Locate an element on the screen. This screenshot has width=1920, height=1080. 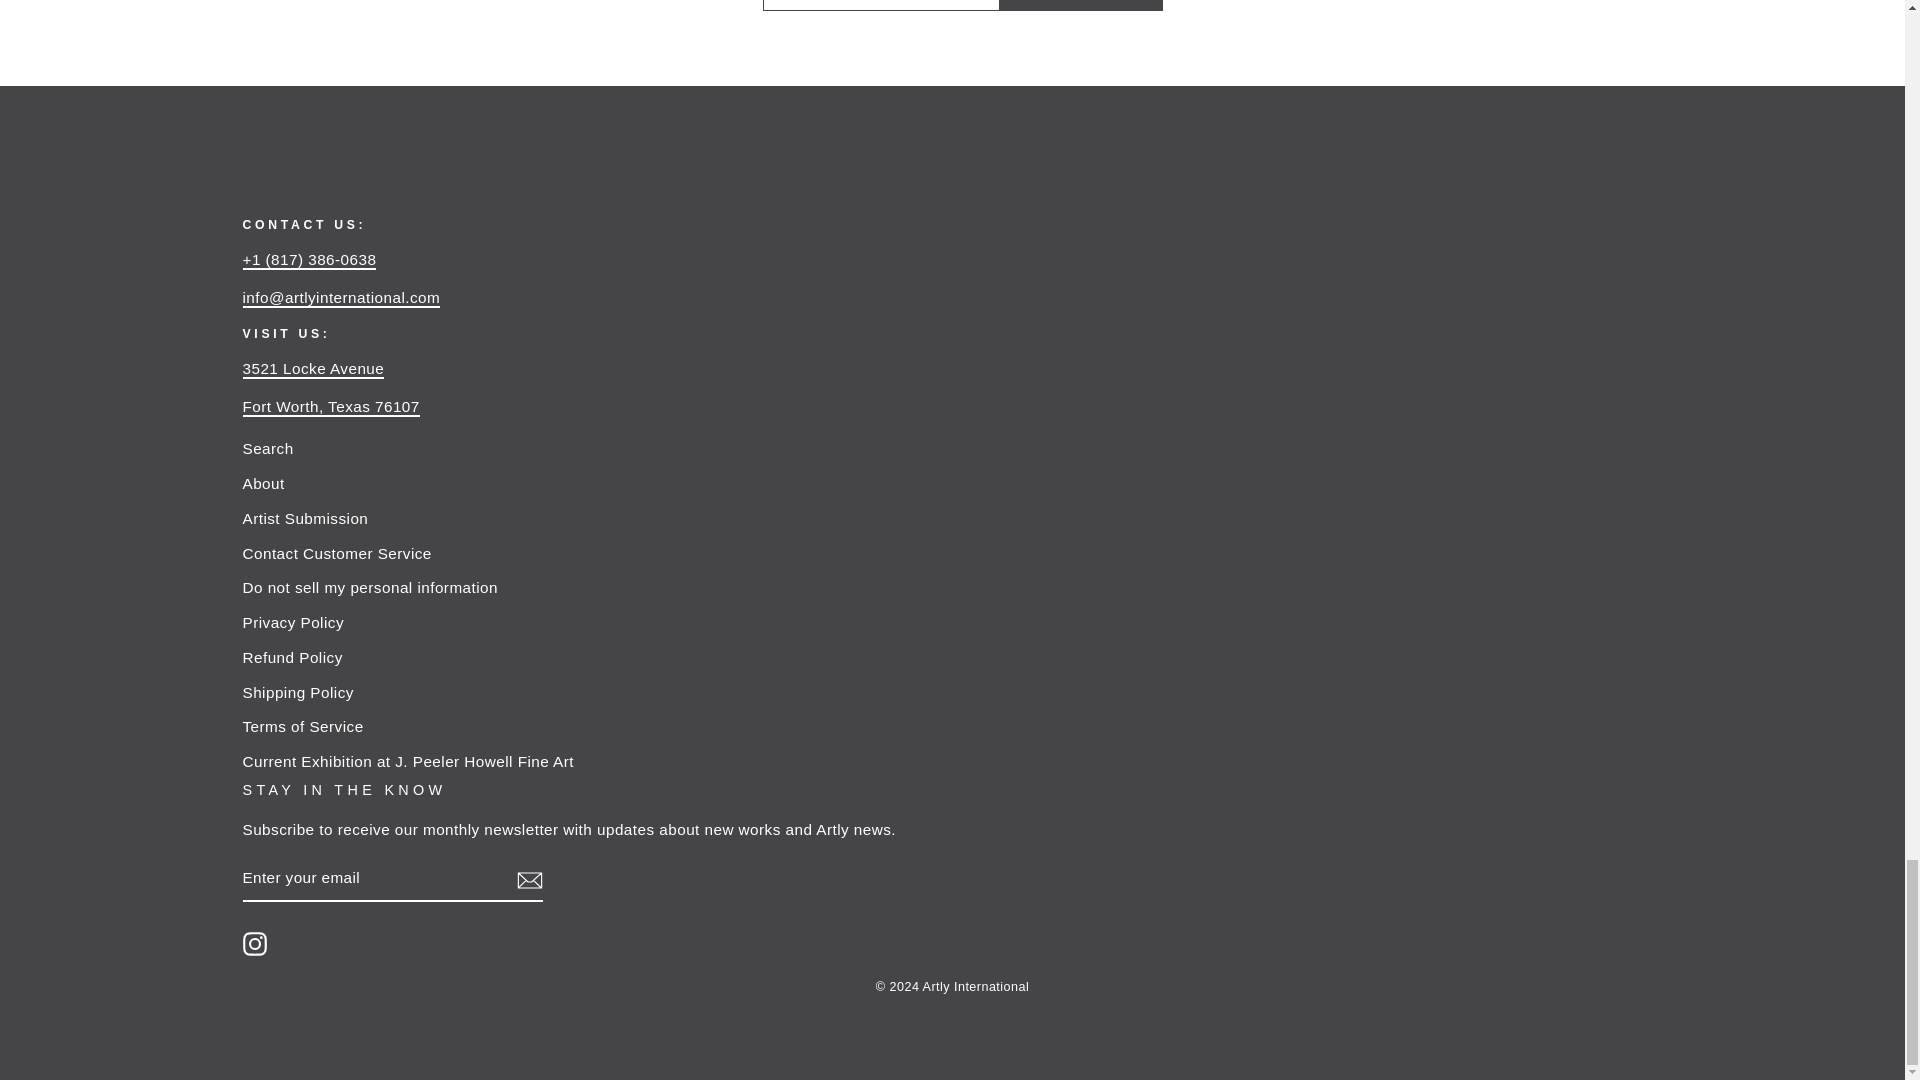
Google Map to Artly International is located at coordinates (330, 407).